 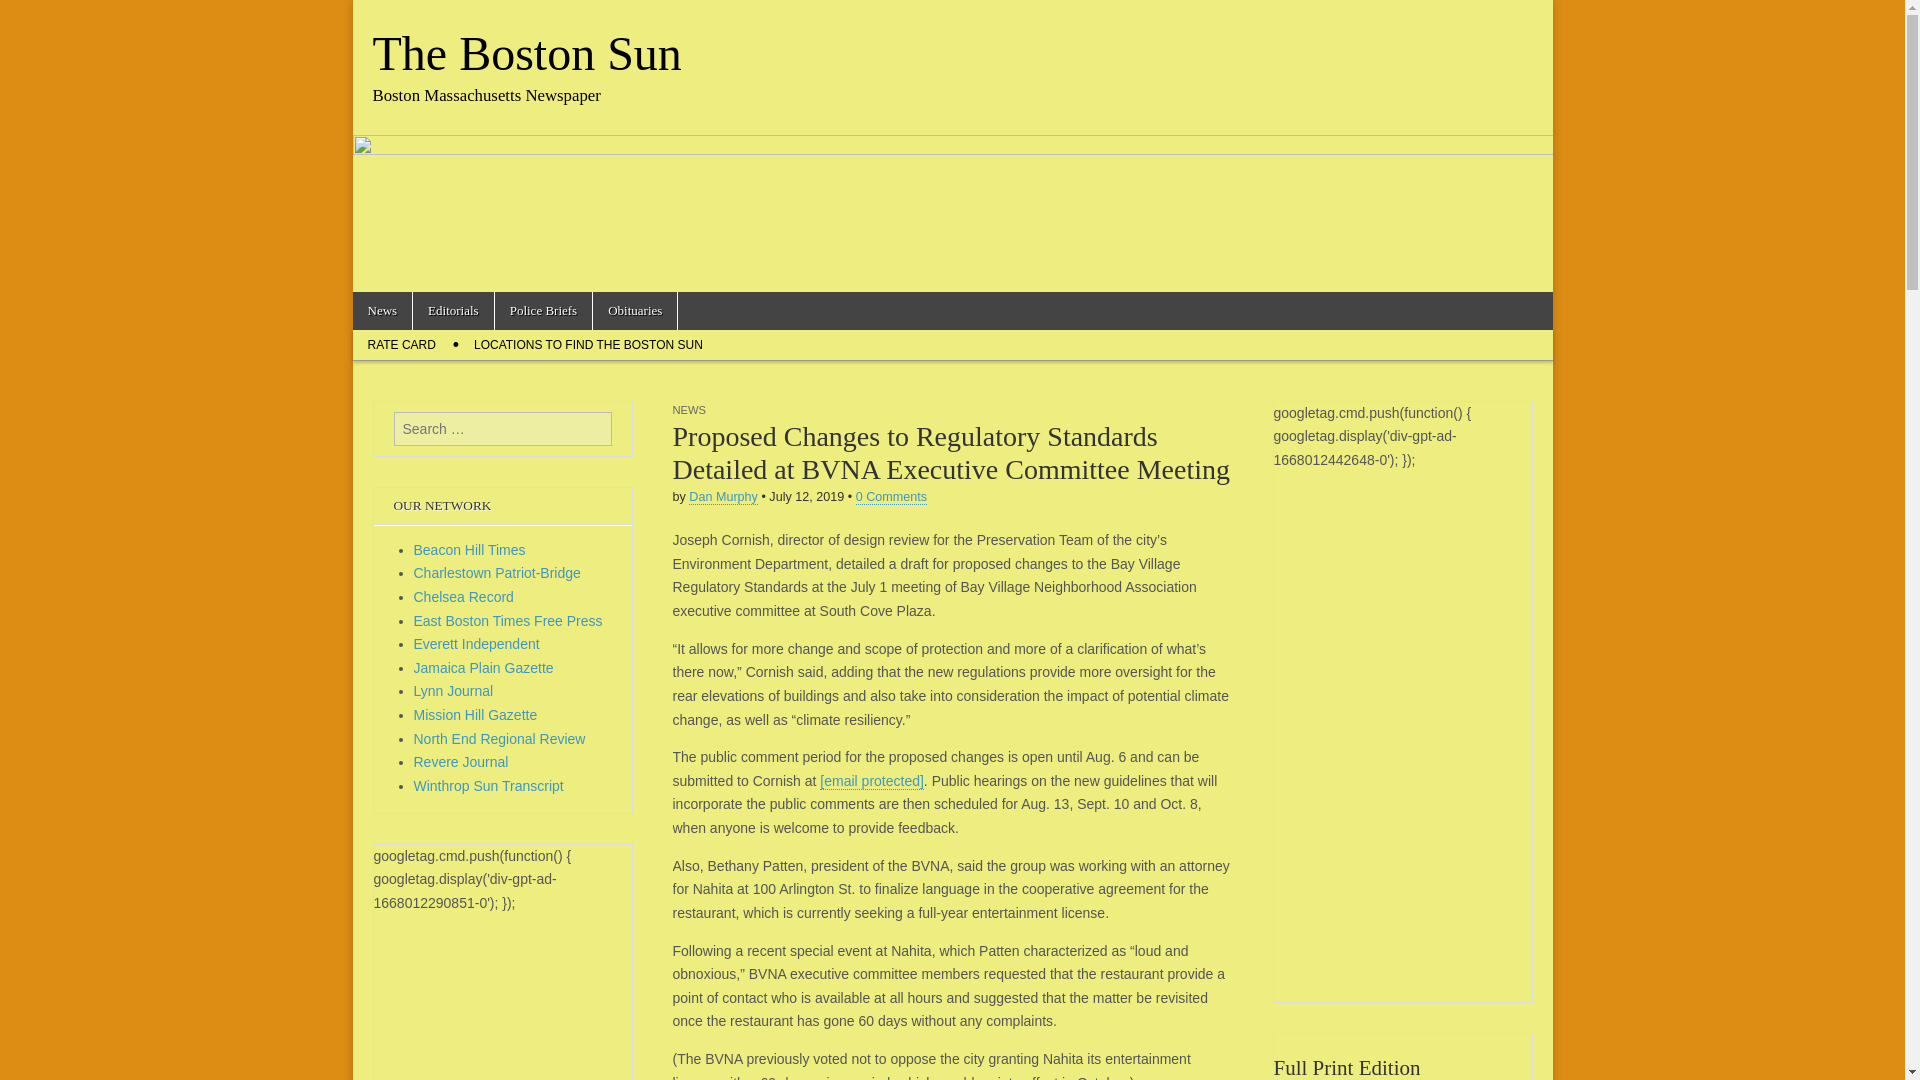 I want to click on Obituaries, so click(x=635, y=310).